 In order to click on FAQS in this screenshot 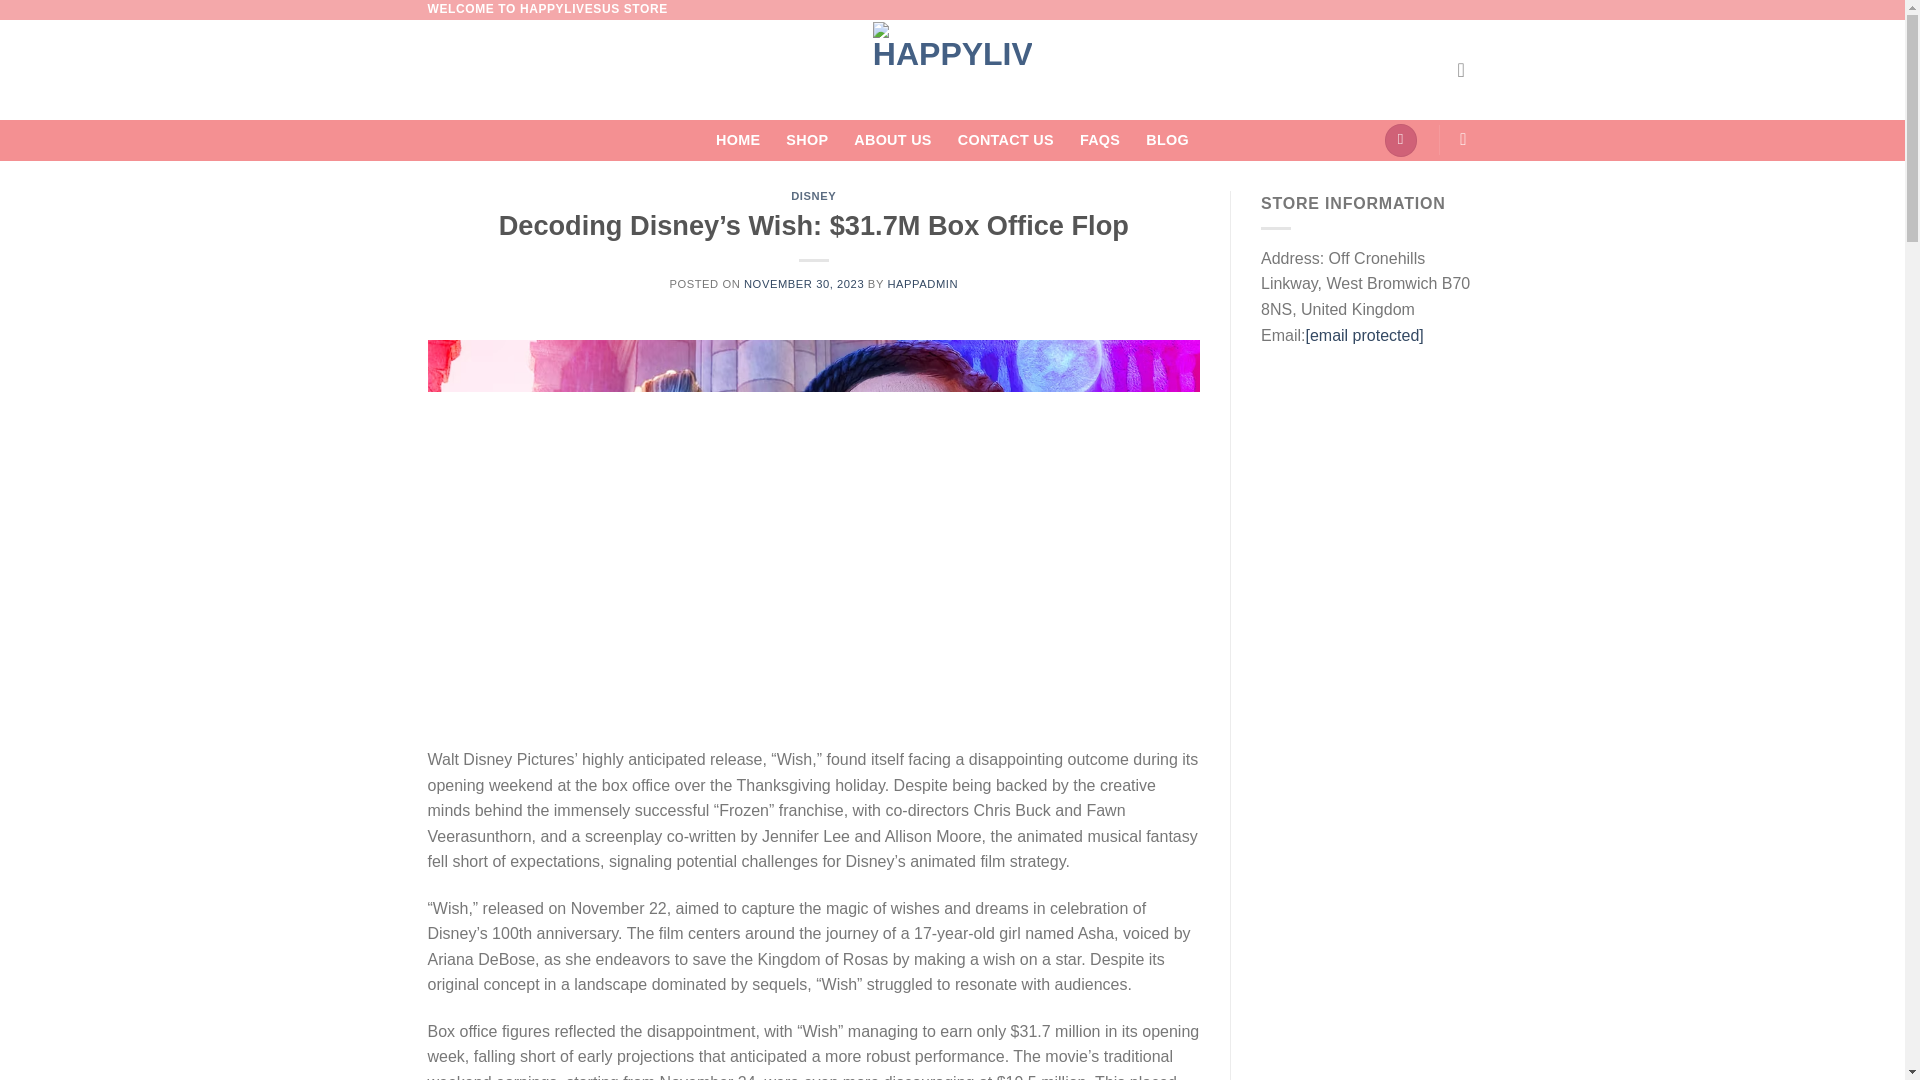, I will do `click(1099, 140)`.